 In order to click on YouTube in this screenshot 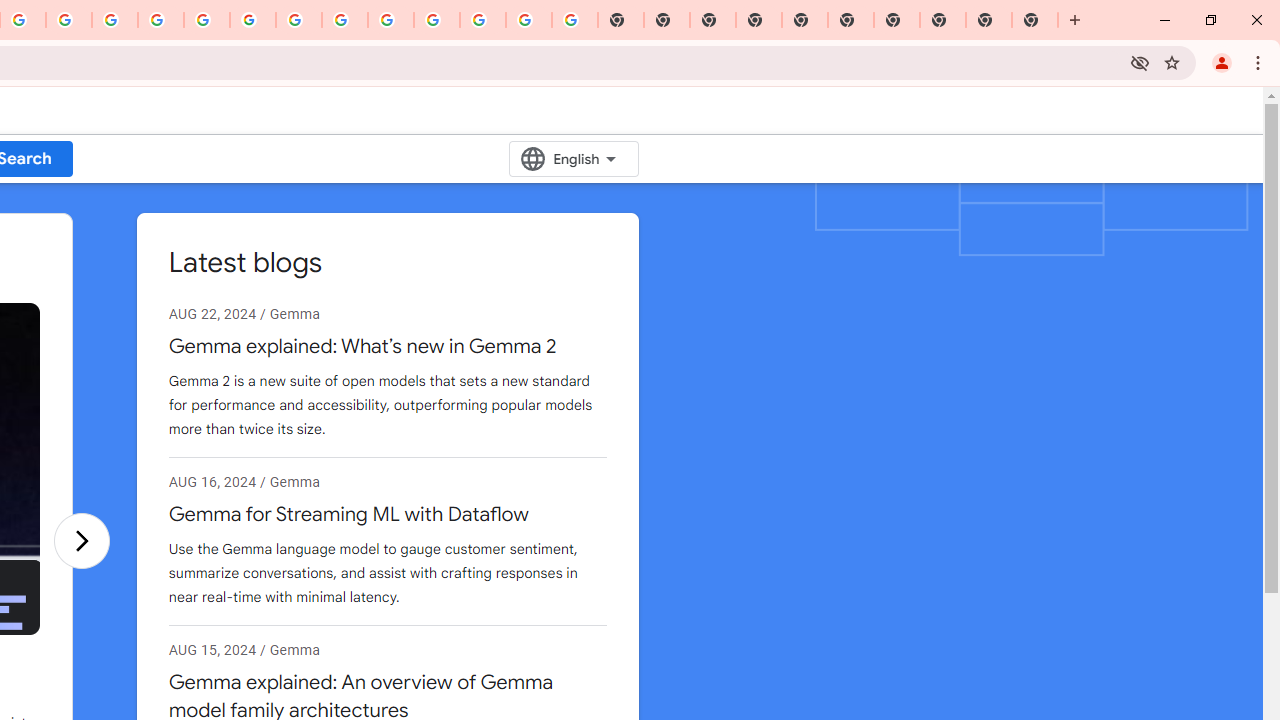, I will do `click(299, 20)`.